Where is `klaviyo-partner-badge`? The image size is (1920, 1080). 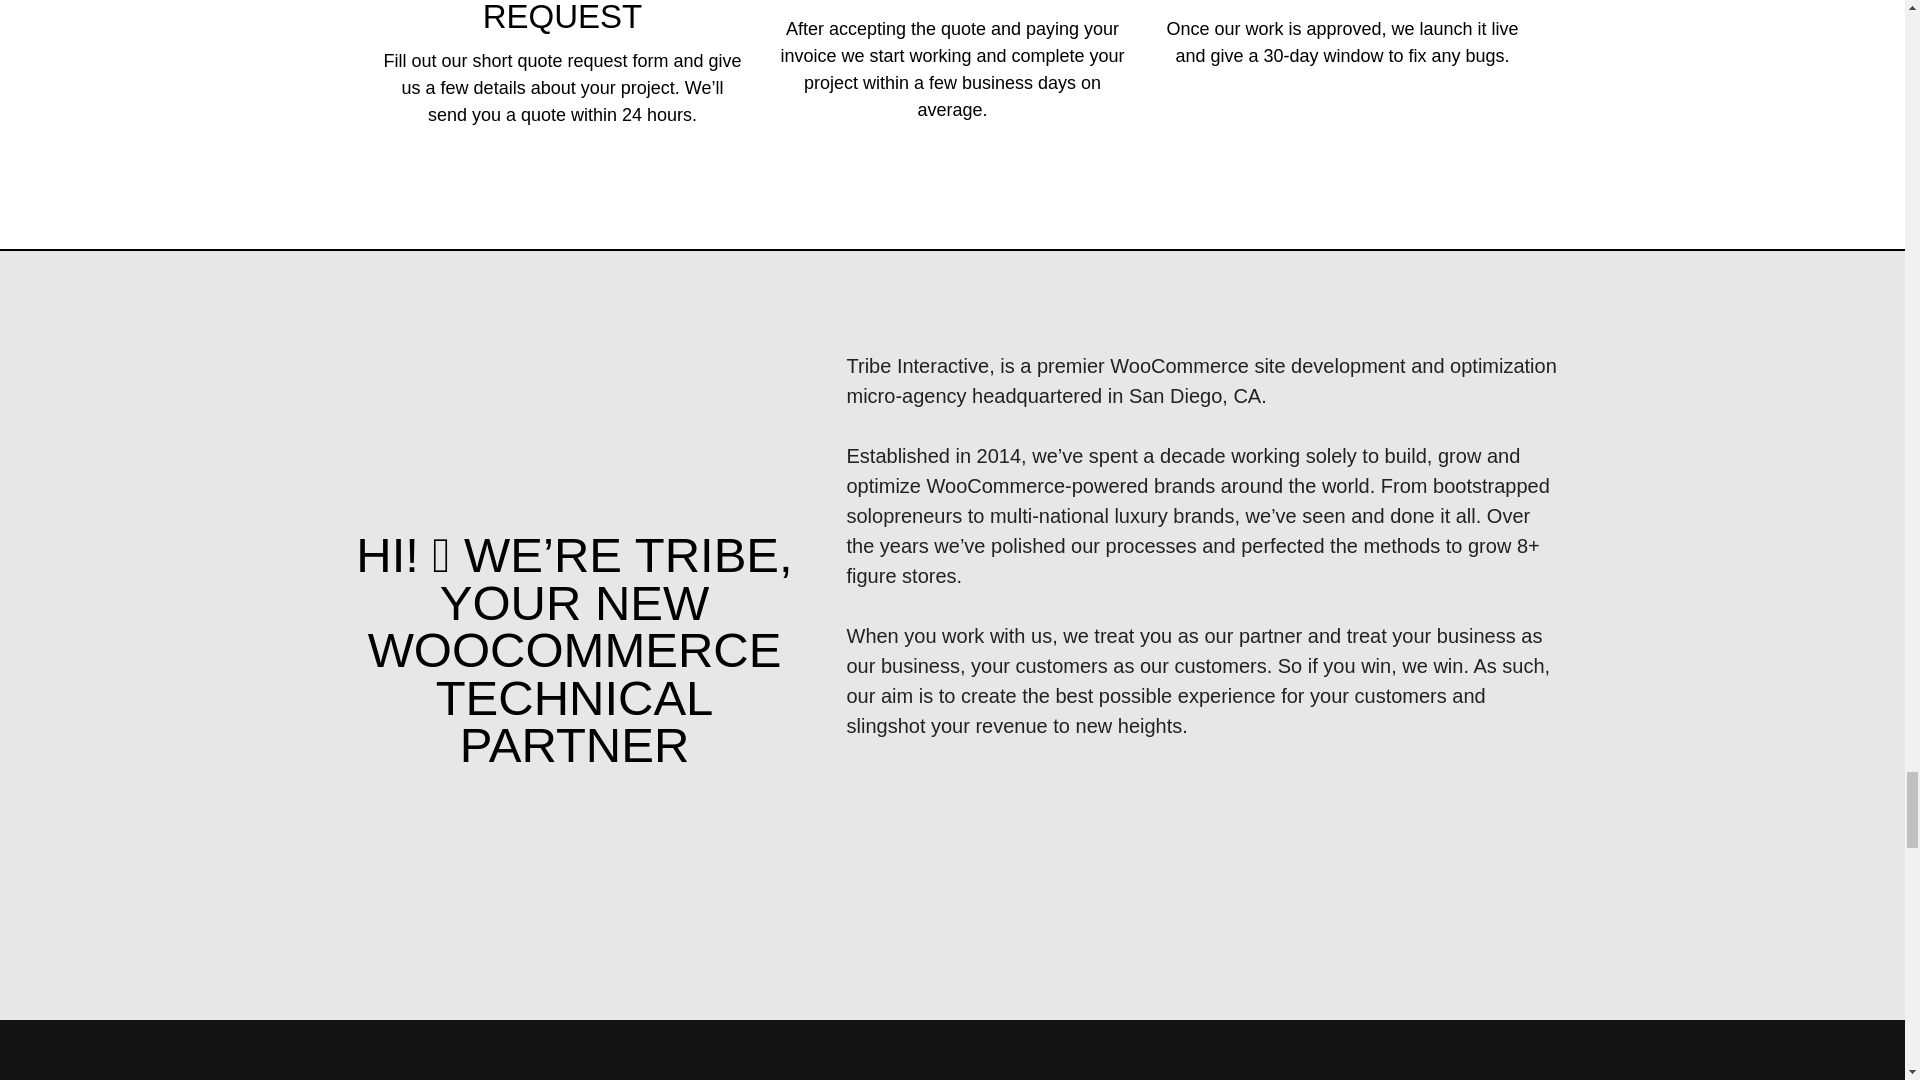
klaviyo-partner-badge is located at coordinates (708, 870).